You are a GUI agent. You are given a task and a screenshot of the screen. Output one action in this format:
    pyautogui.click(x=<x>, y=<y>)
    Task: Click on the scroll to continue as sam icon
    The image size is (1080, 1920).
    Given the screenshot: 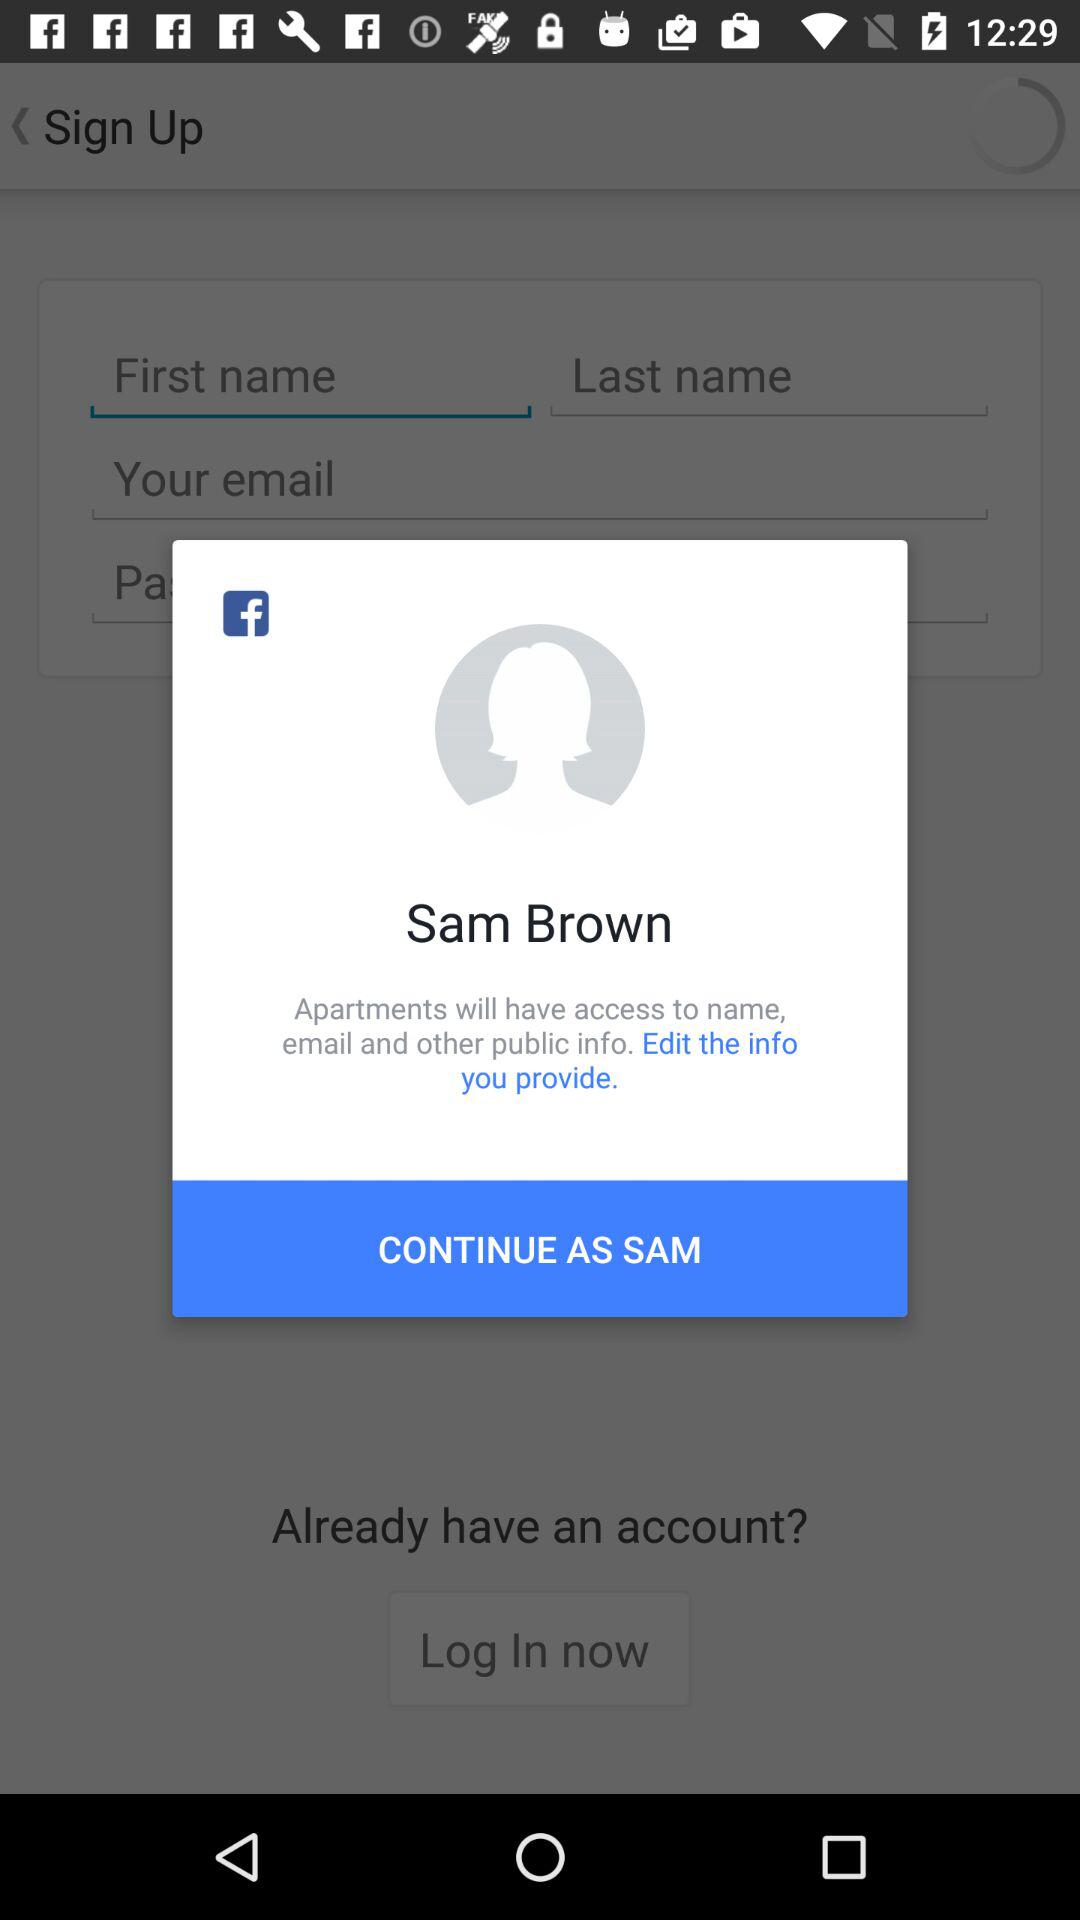 What is the action you would take?
    pyautogui.click(x=540, y=1248)
    